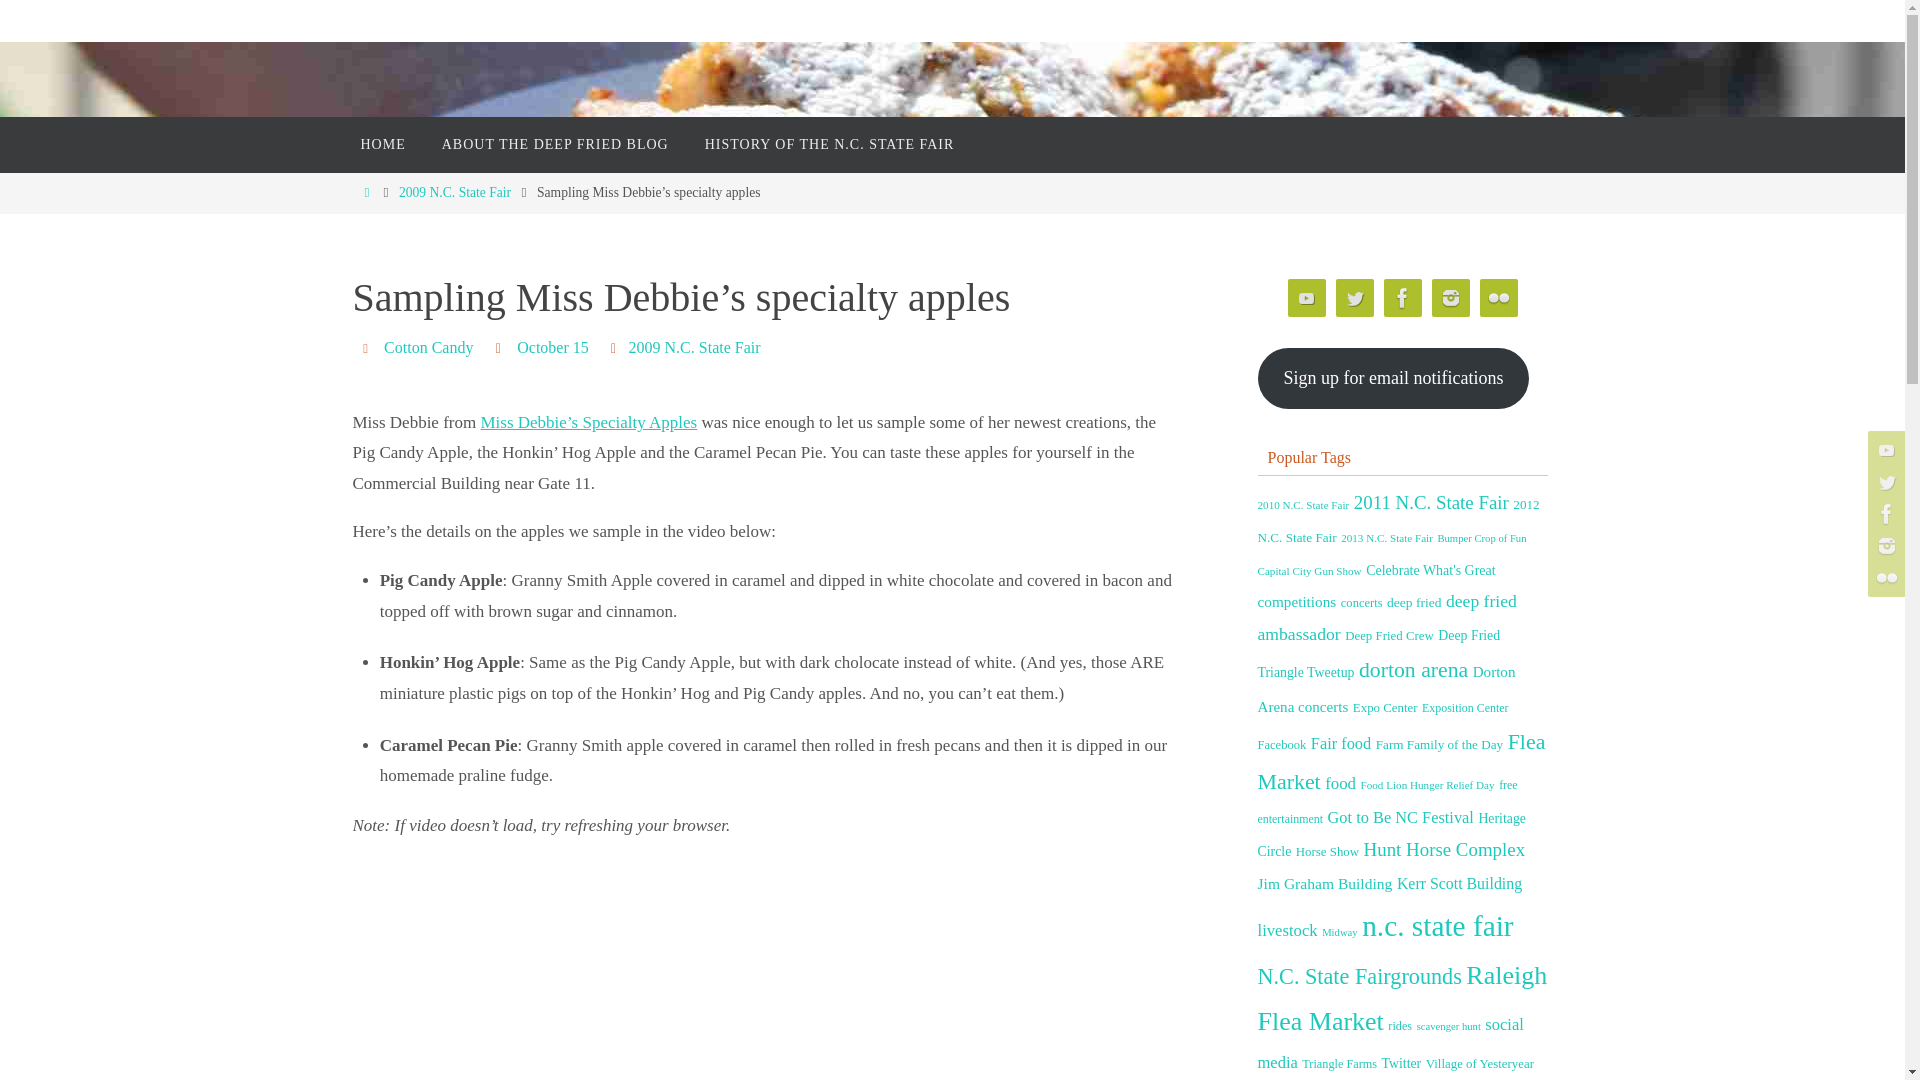  I want to click on Home, so click(366, 192).